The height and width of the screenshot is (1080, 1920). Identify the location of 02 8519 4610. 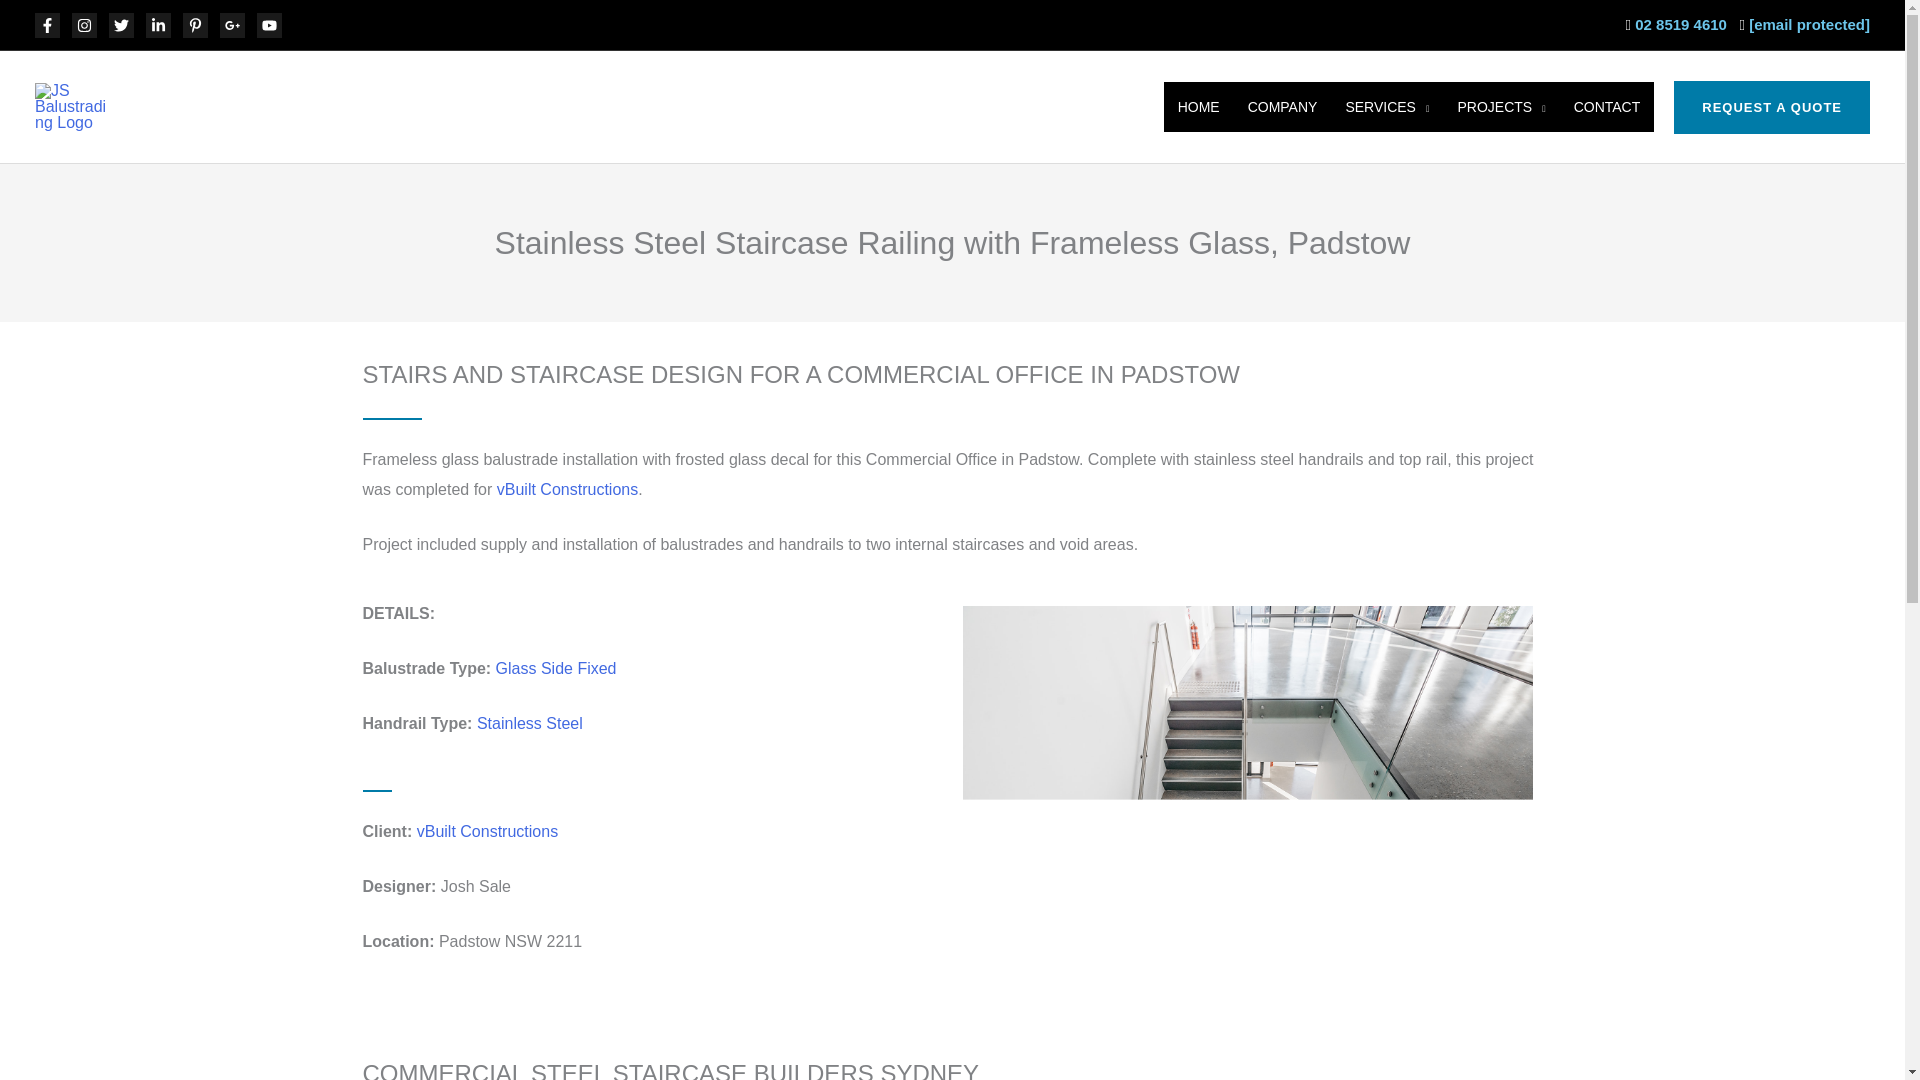
(1680, 24).